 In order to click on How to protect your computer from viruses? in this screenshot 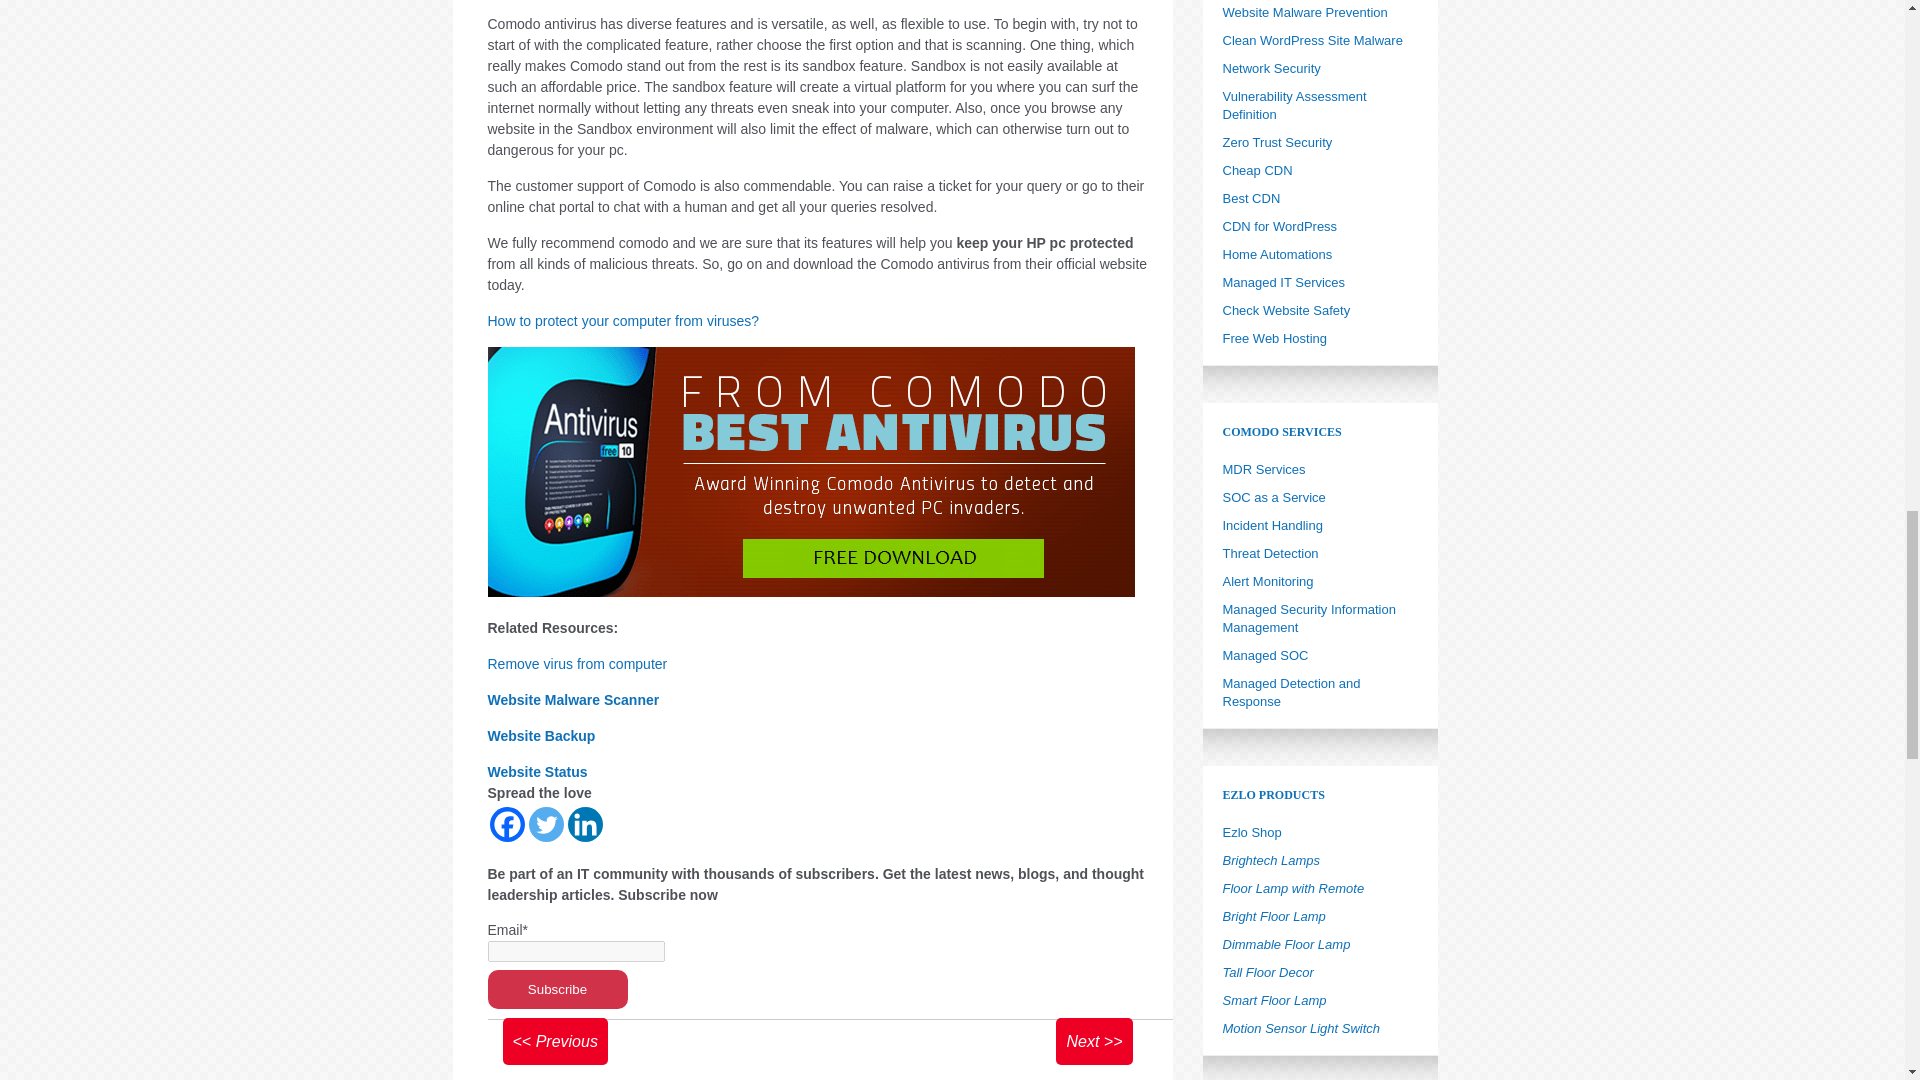, I will do `click(624, 320)`.